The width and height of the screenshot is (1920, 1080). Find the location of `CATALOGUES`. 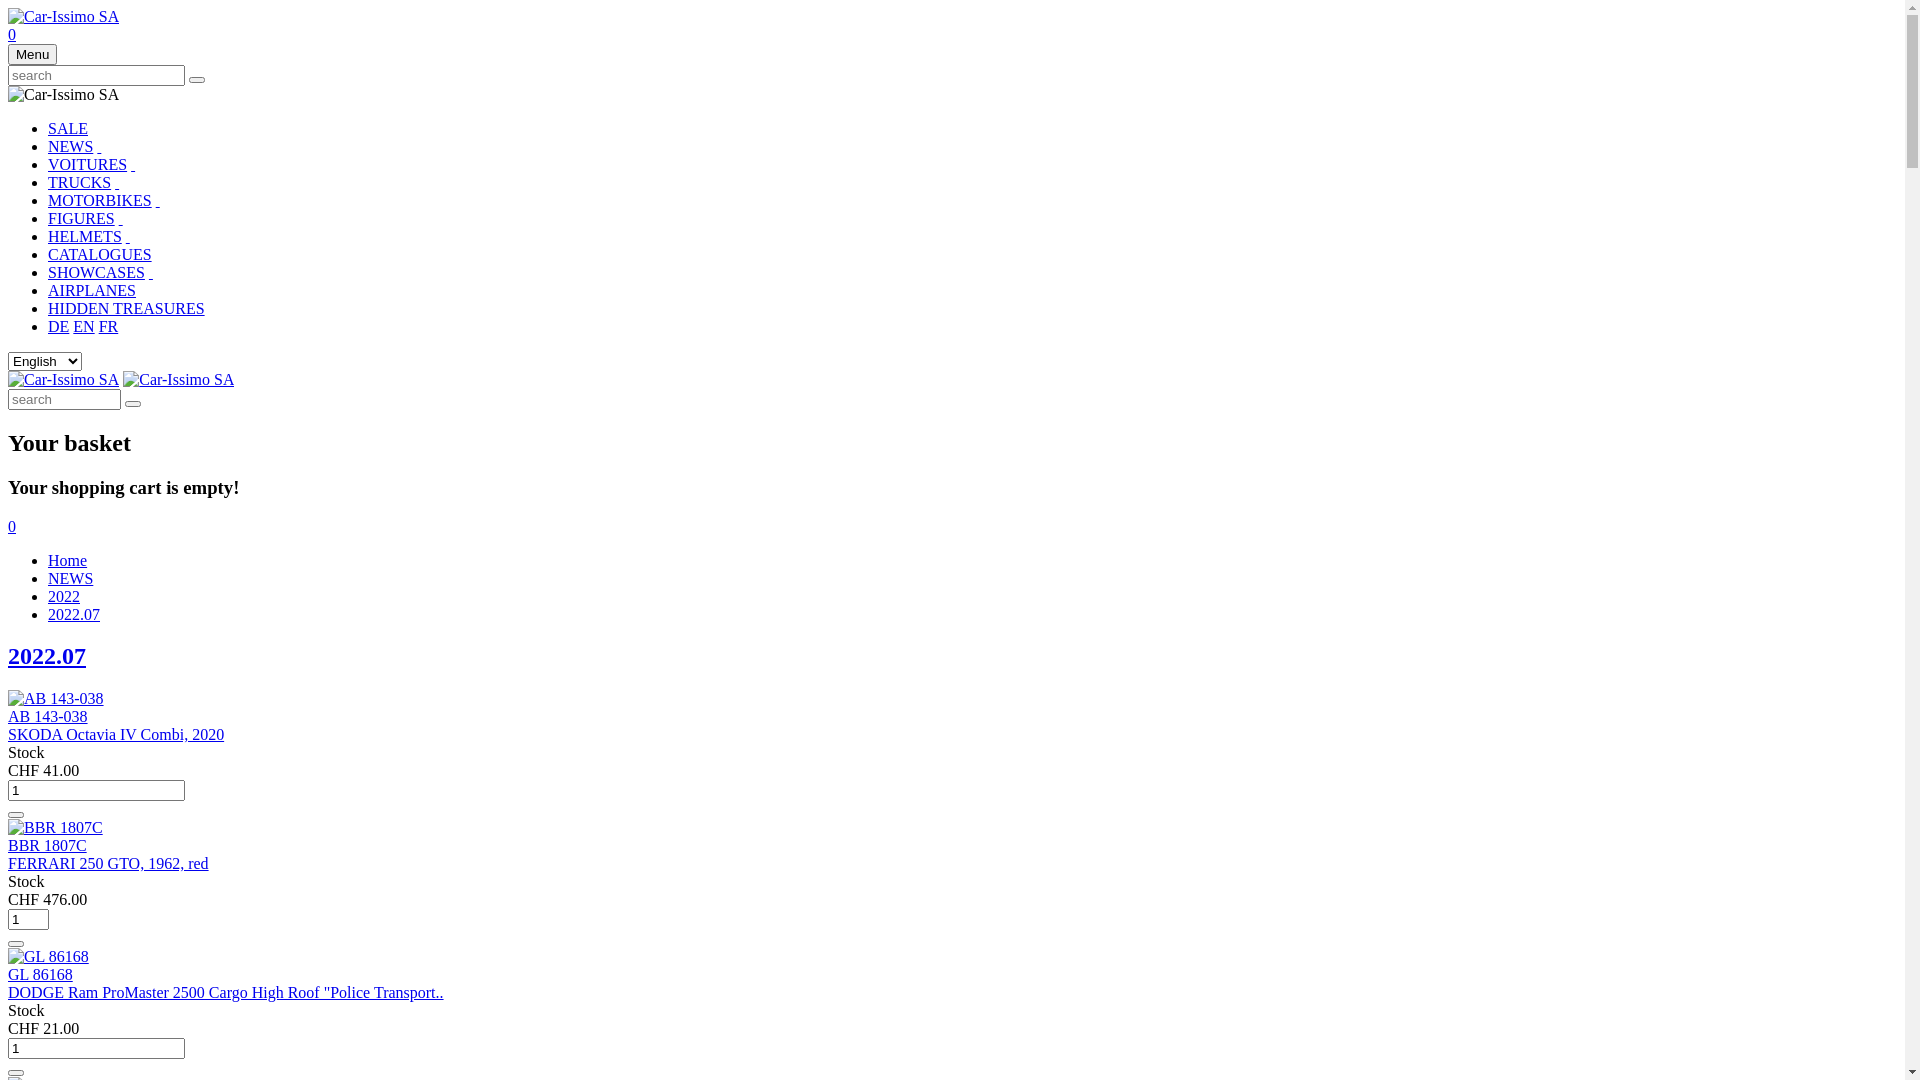

CATALOGUES is located at coordinates (100, 254).